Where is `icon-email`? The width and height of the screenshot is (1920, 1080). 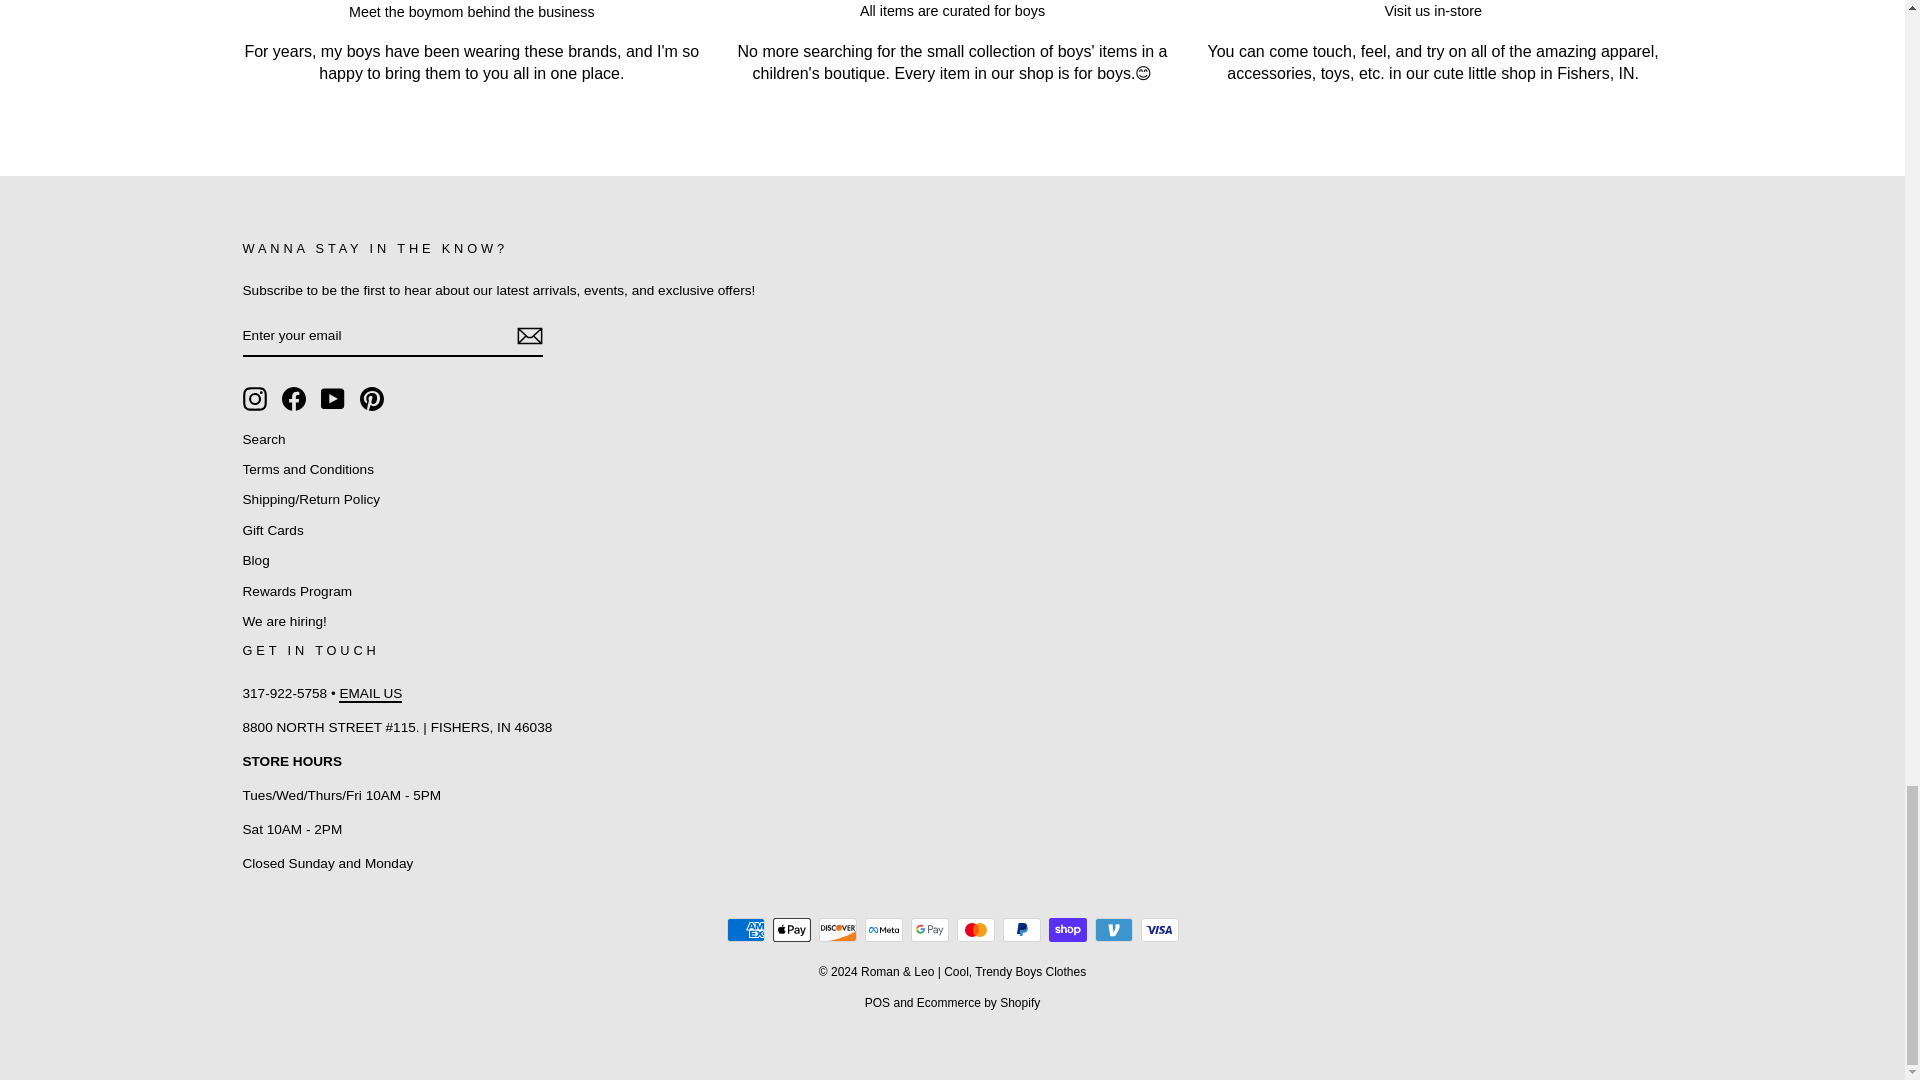
icon-email is located at coordinates (528, 336).